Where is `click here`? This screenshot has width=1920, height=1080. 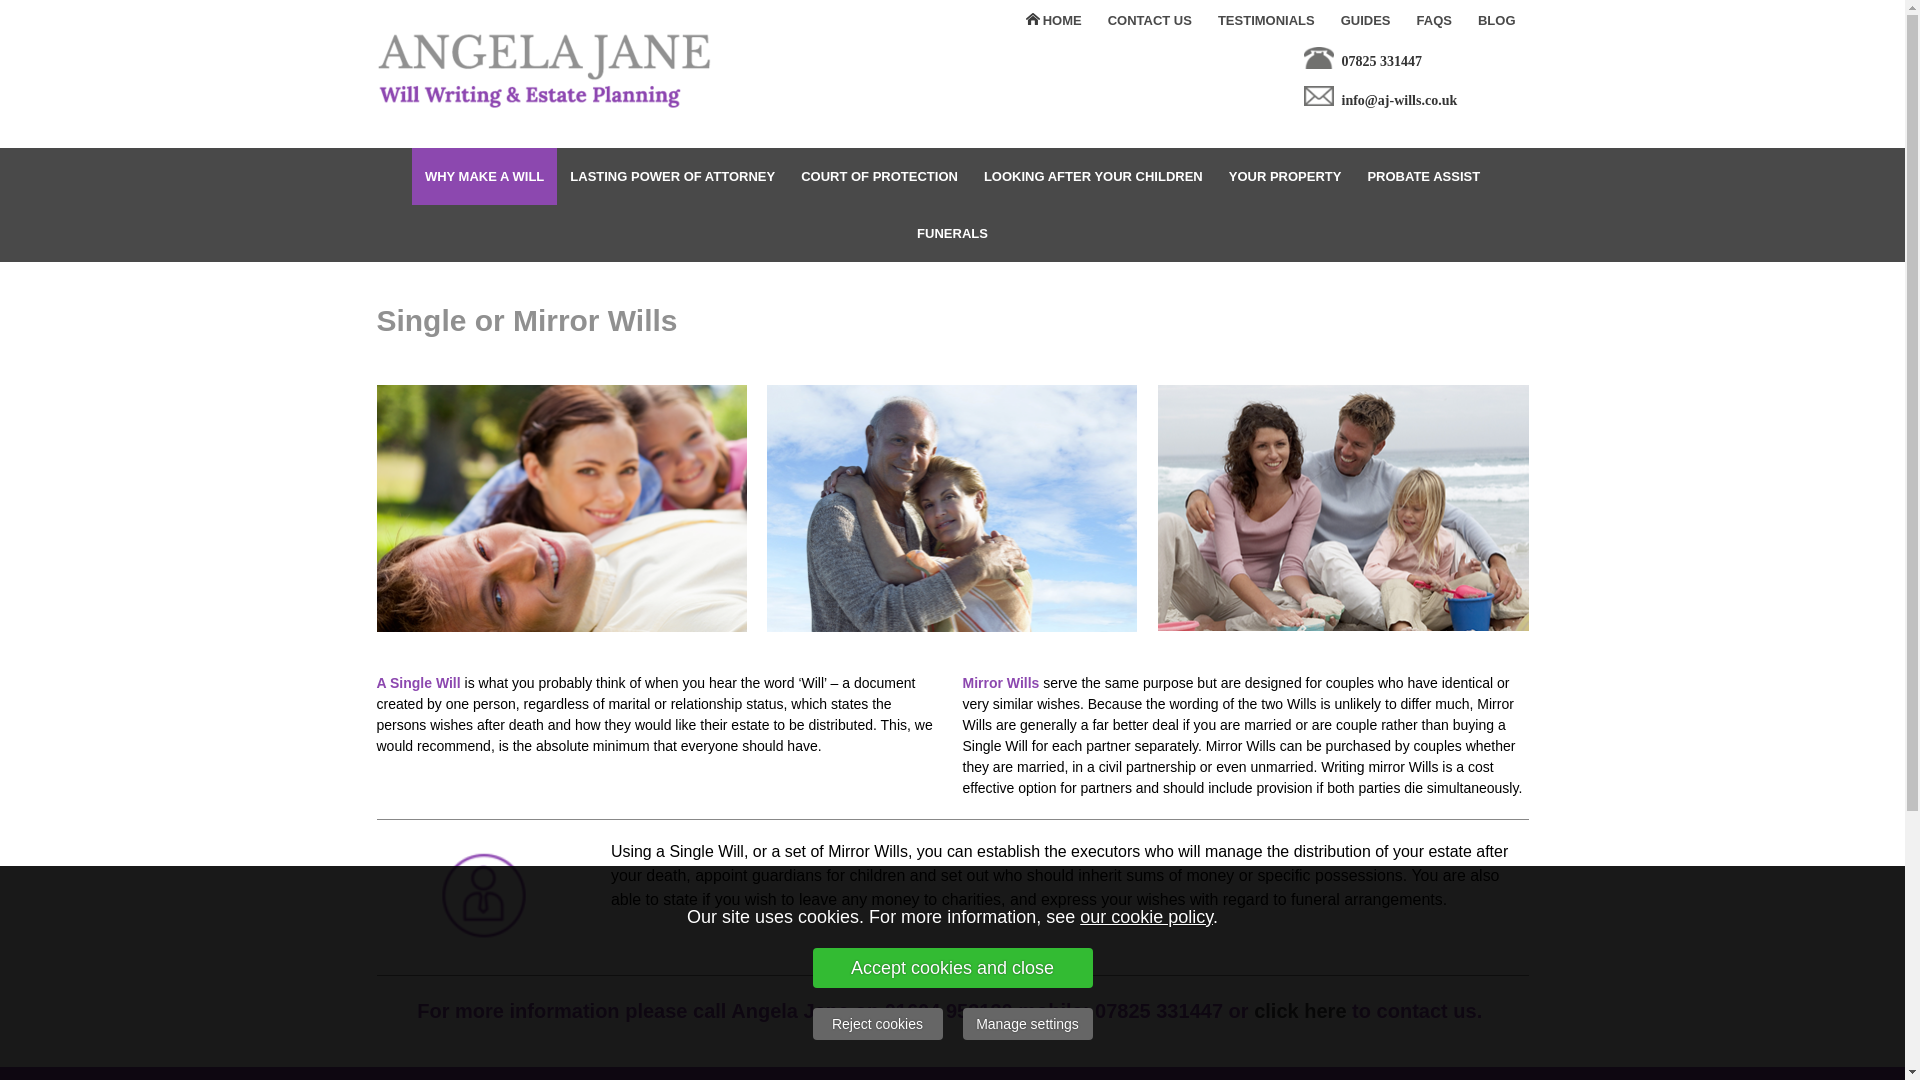 click here is located at coordinates (1299, 1012).